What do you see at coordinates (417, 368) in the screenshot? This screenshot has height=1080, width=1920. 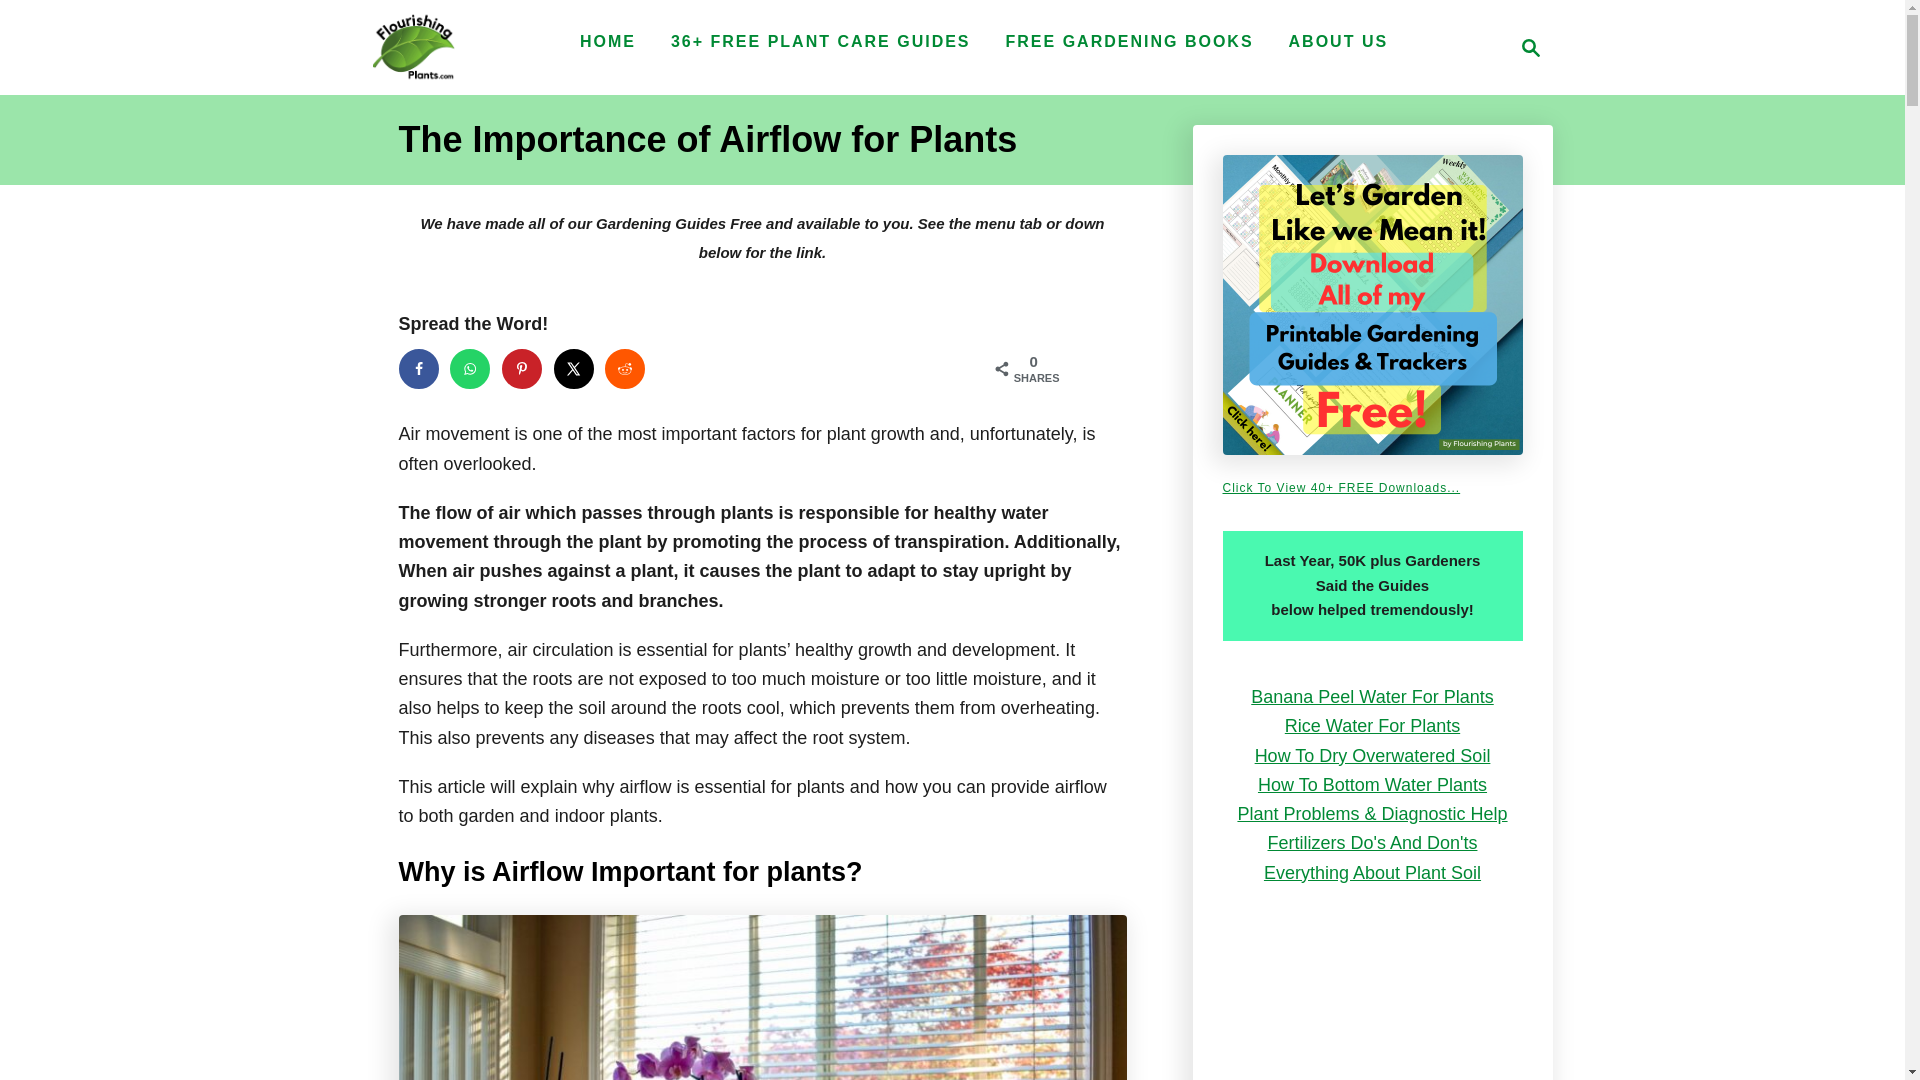 I see `Share on Facebook` at bounding box center [417, 368].